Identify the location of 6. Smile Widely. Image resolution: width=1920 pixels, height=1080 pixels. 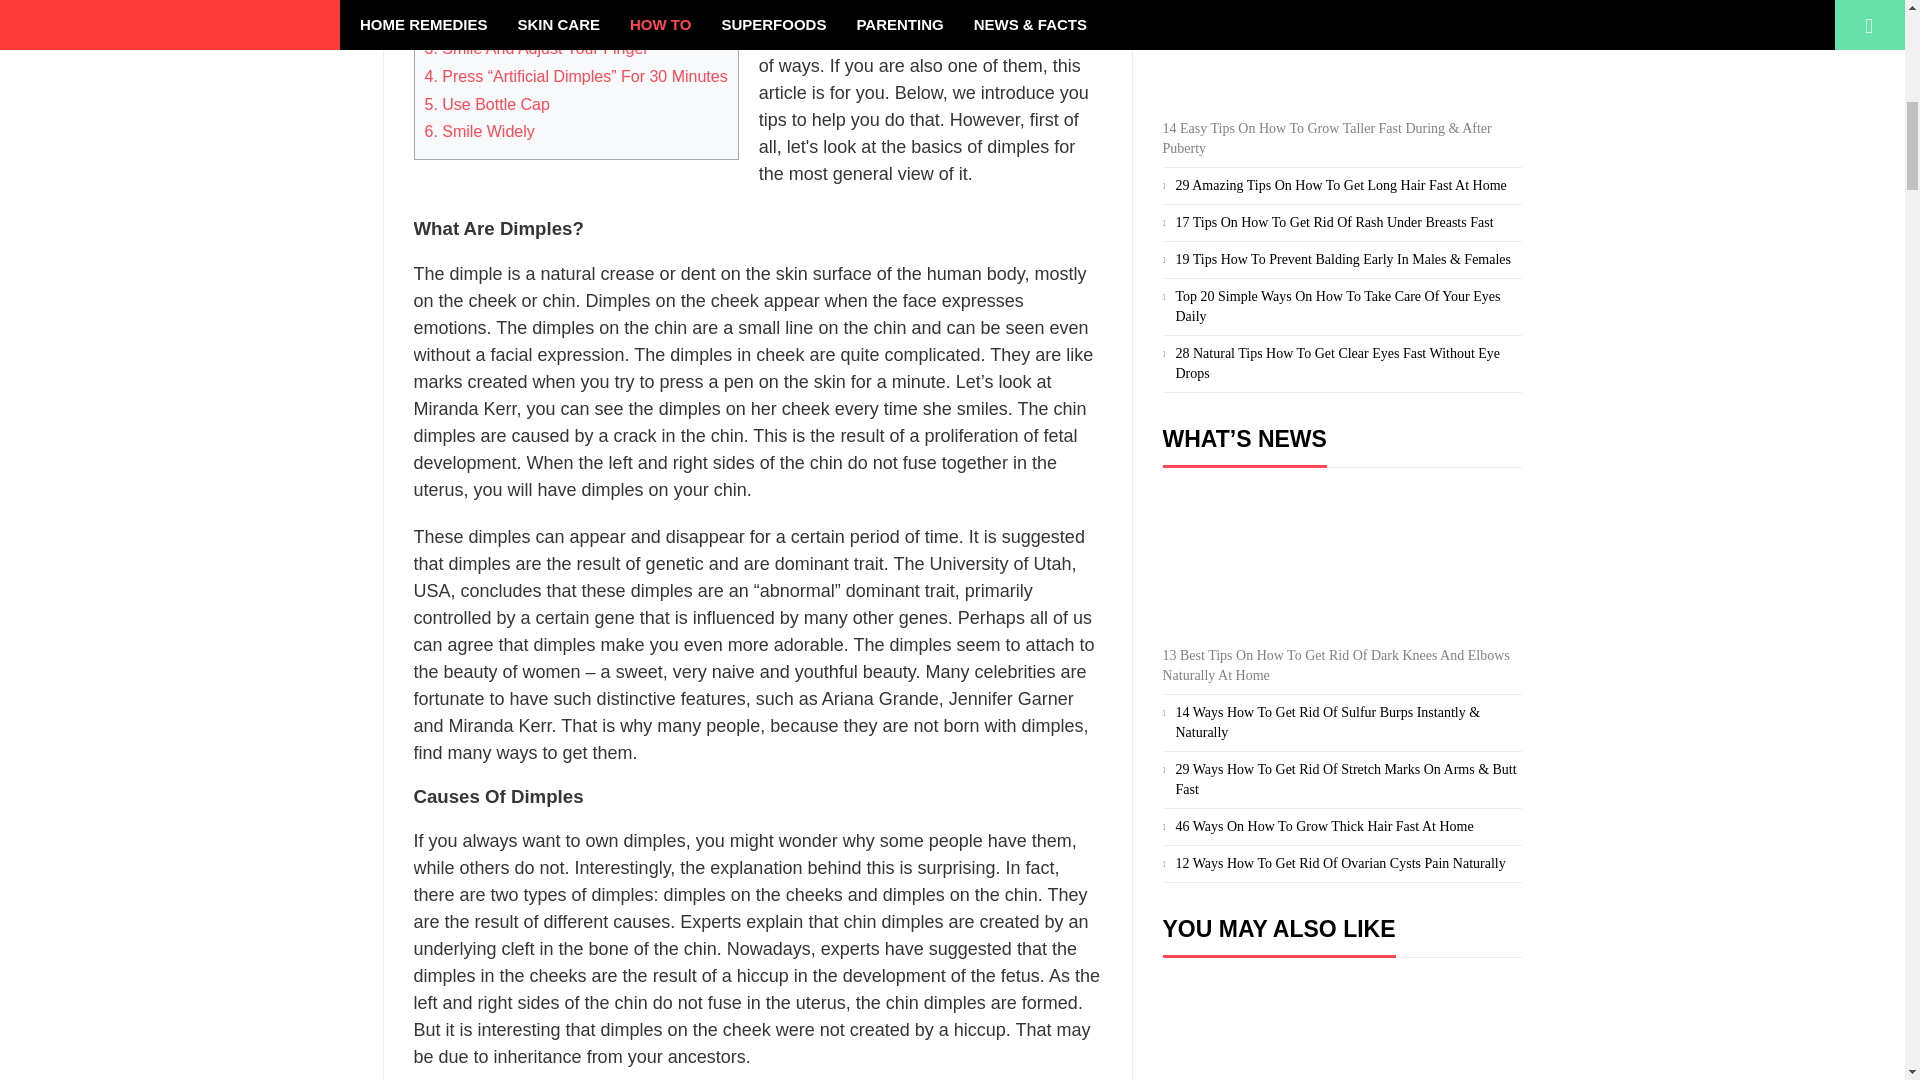
(478, 132).